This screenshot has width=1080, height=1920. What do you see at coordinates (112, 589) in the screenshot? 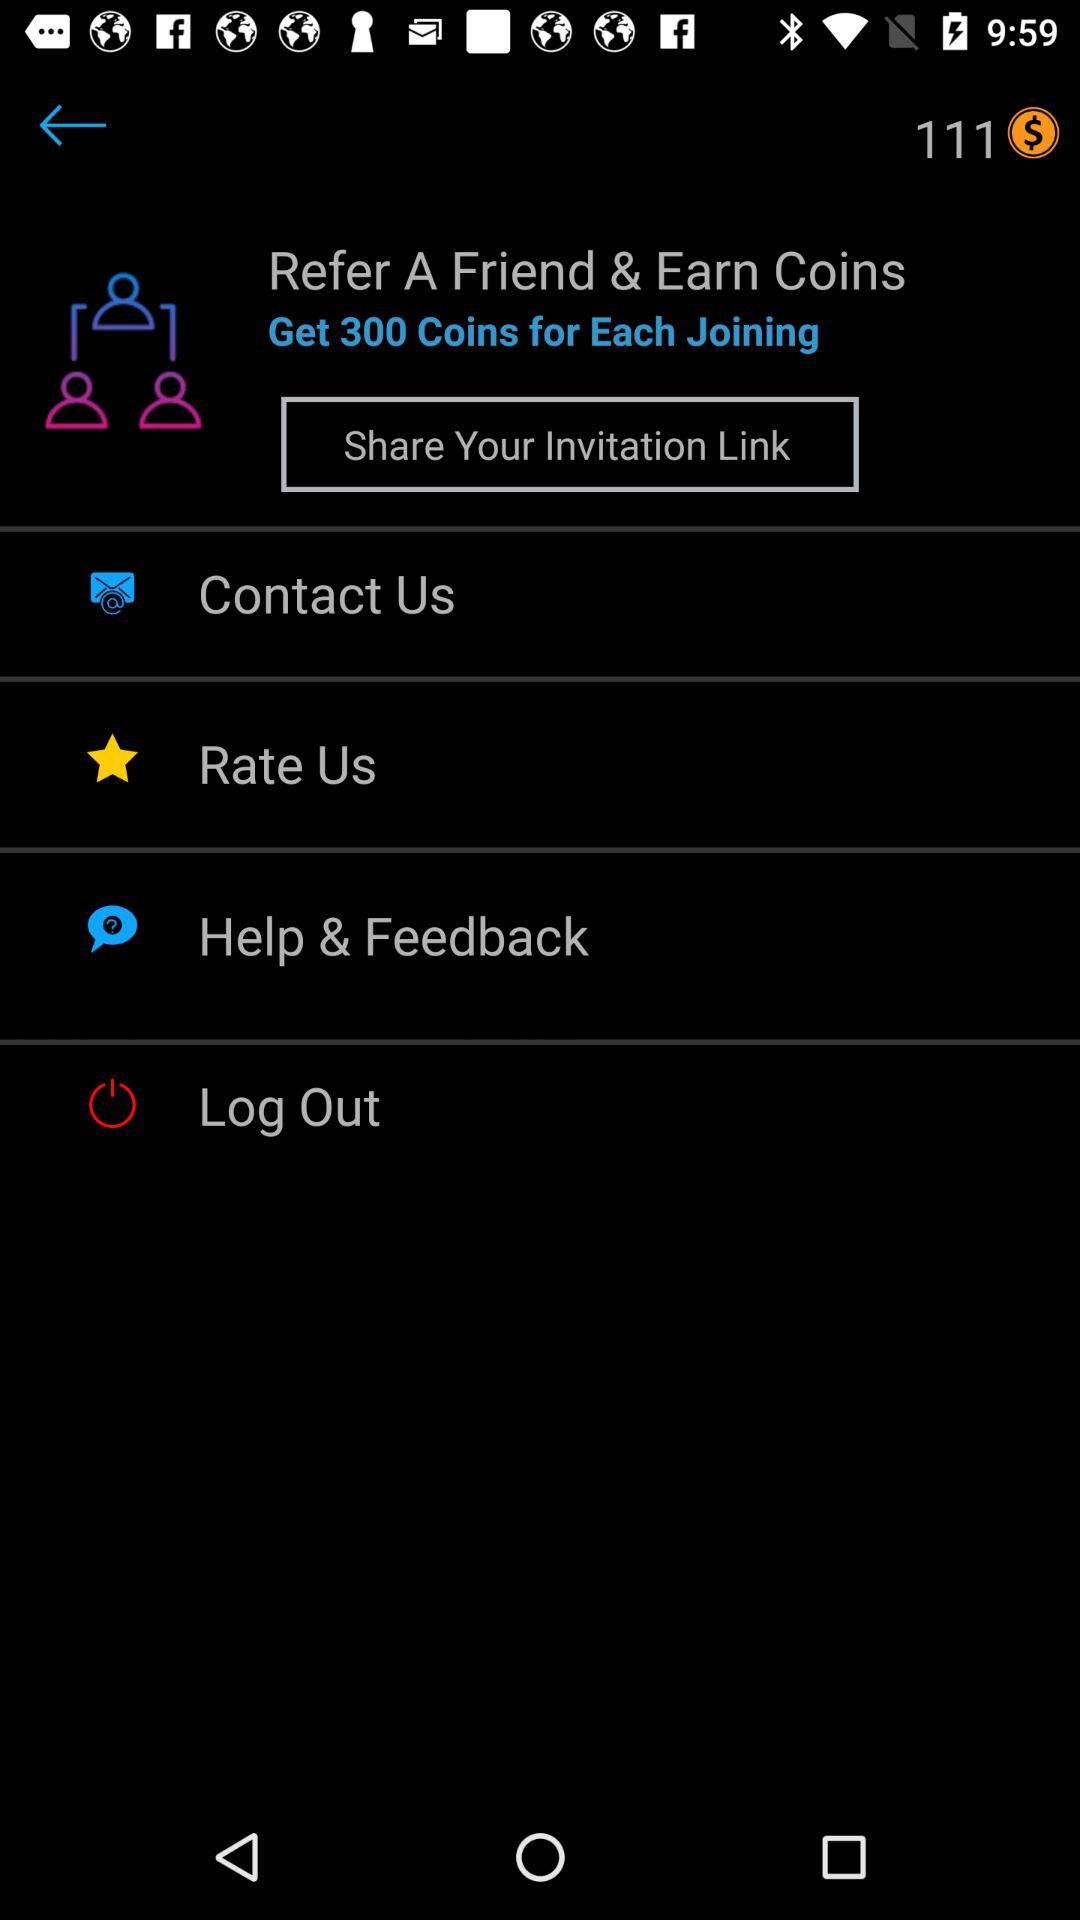
I see `click on the message icon under the share your invitation link` at bounding box center [112, 589].